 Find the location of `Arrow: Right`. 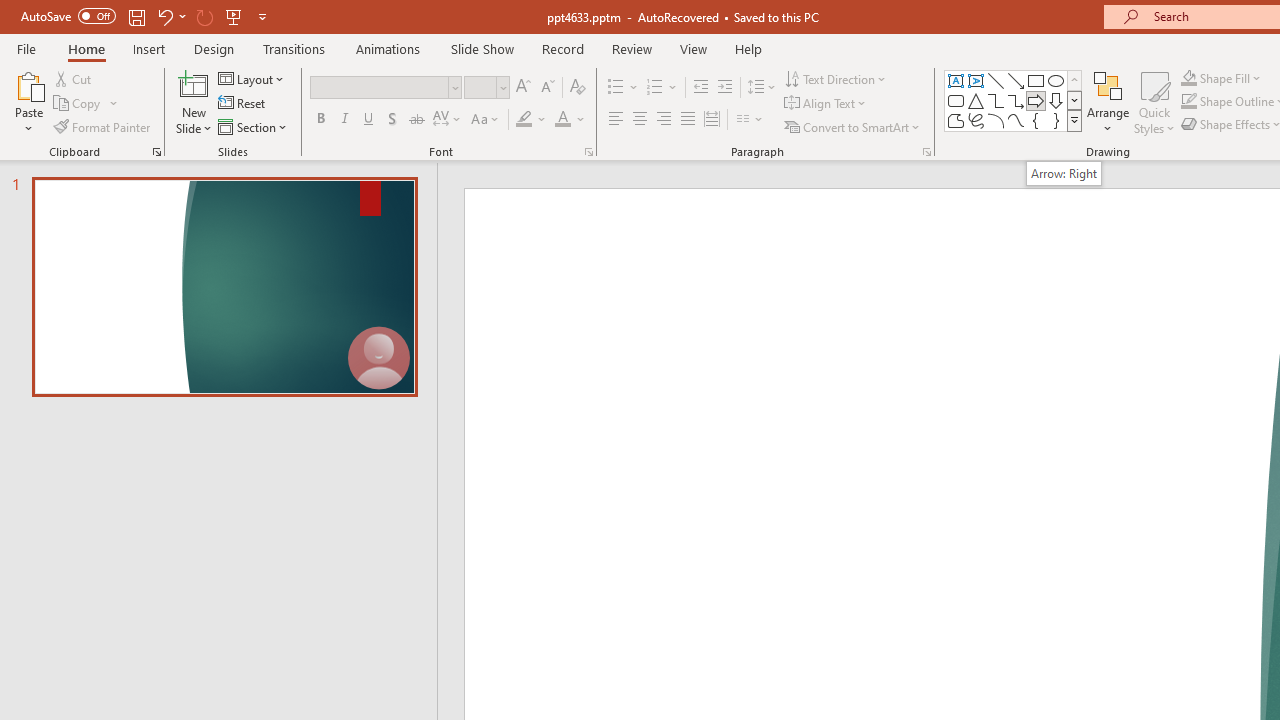

Arrow: Right is located at coordinates (1036, 100).